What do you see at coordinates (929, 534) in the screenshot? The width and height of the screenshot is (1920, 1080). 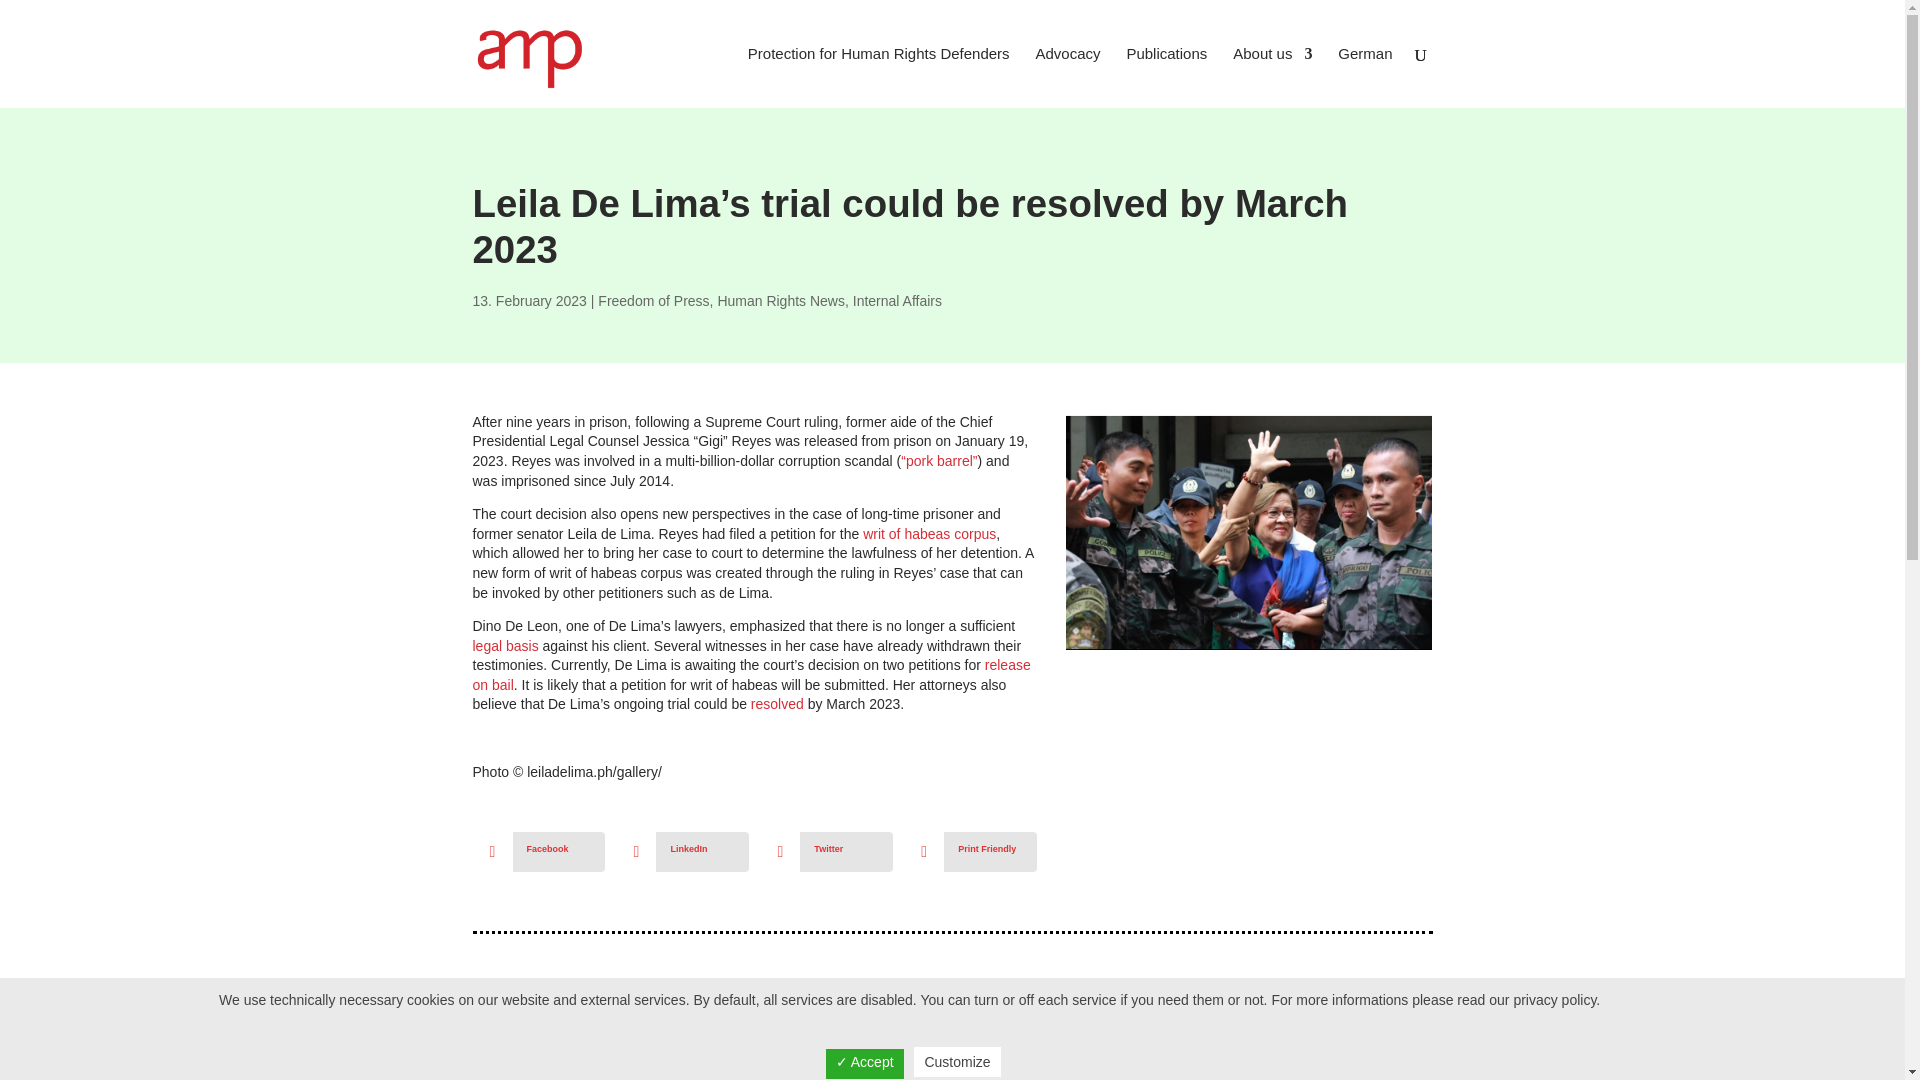 I see `writ of habeas corpus` at bounding box center [929, 534].